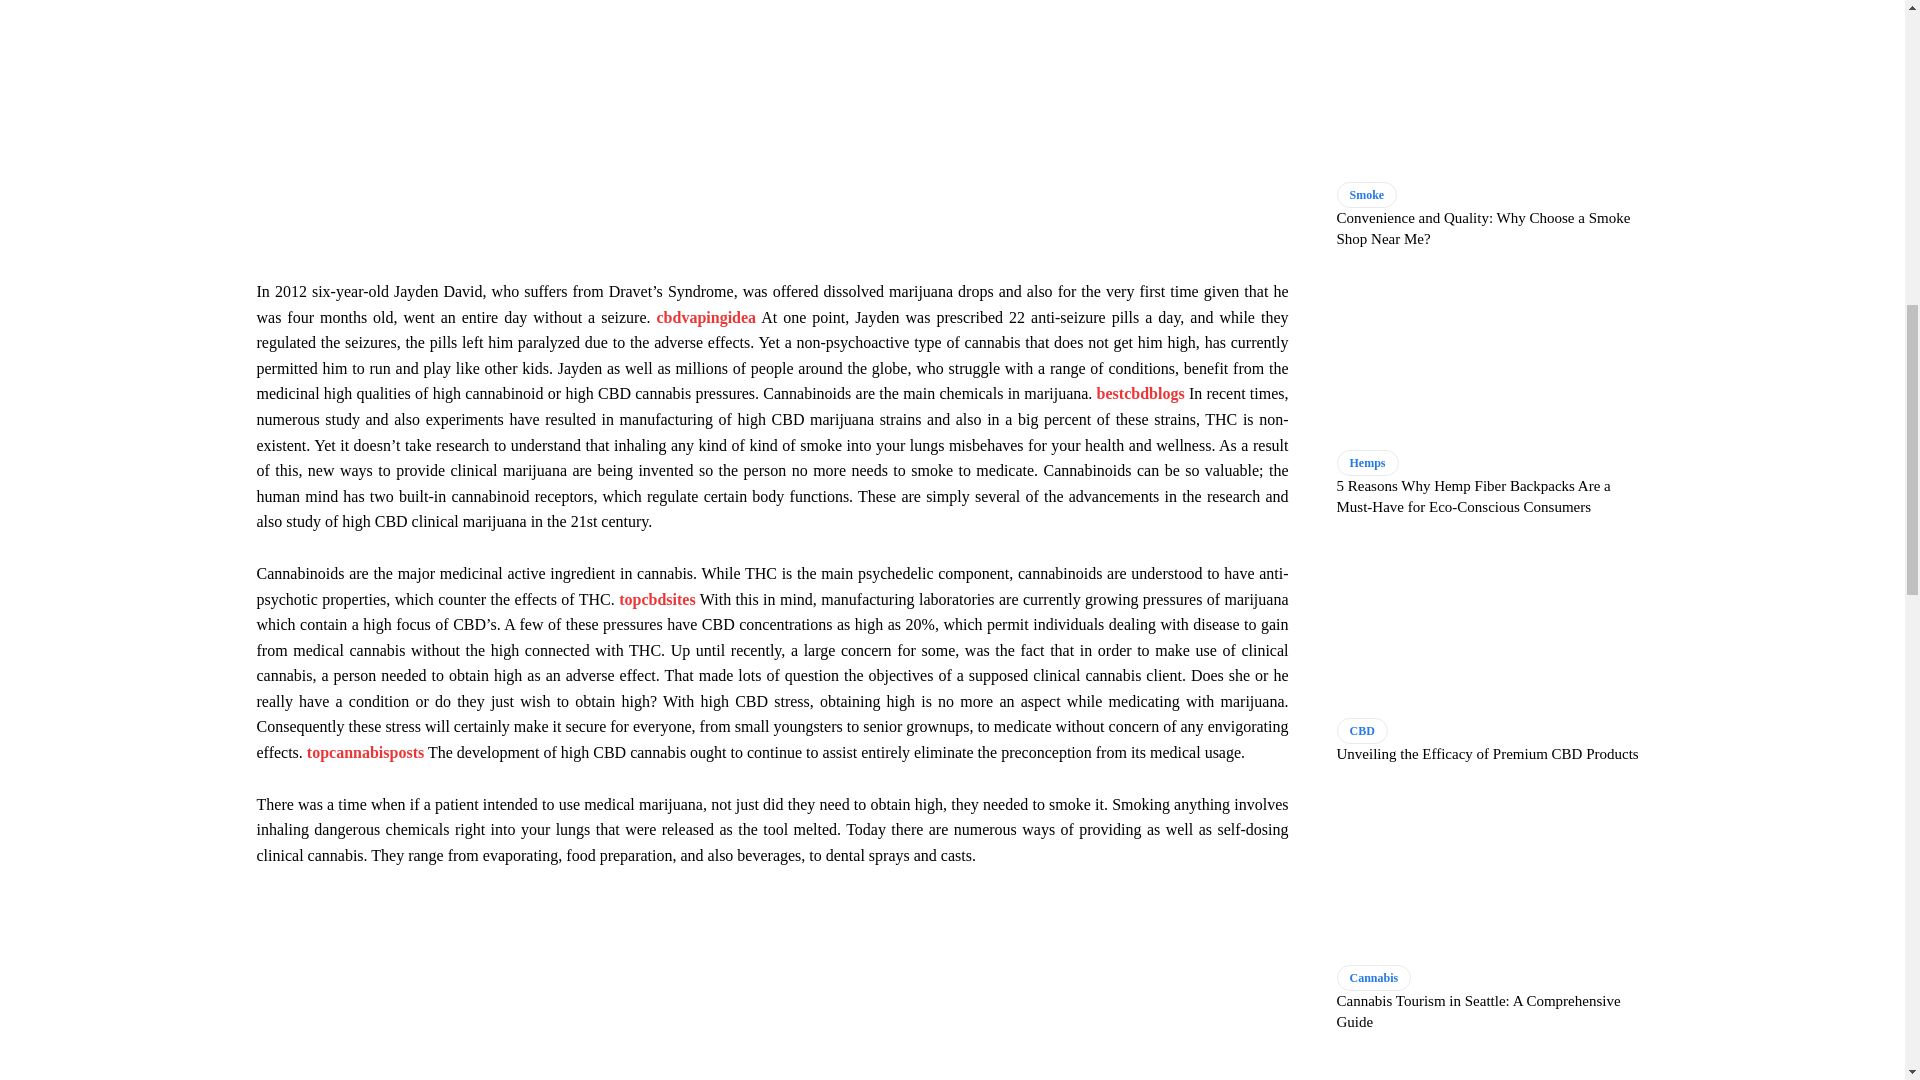  I want to click on Convenience and Quality: Why Choose a Smoke Shop Near Me?, so click(1492, 90).